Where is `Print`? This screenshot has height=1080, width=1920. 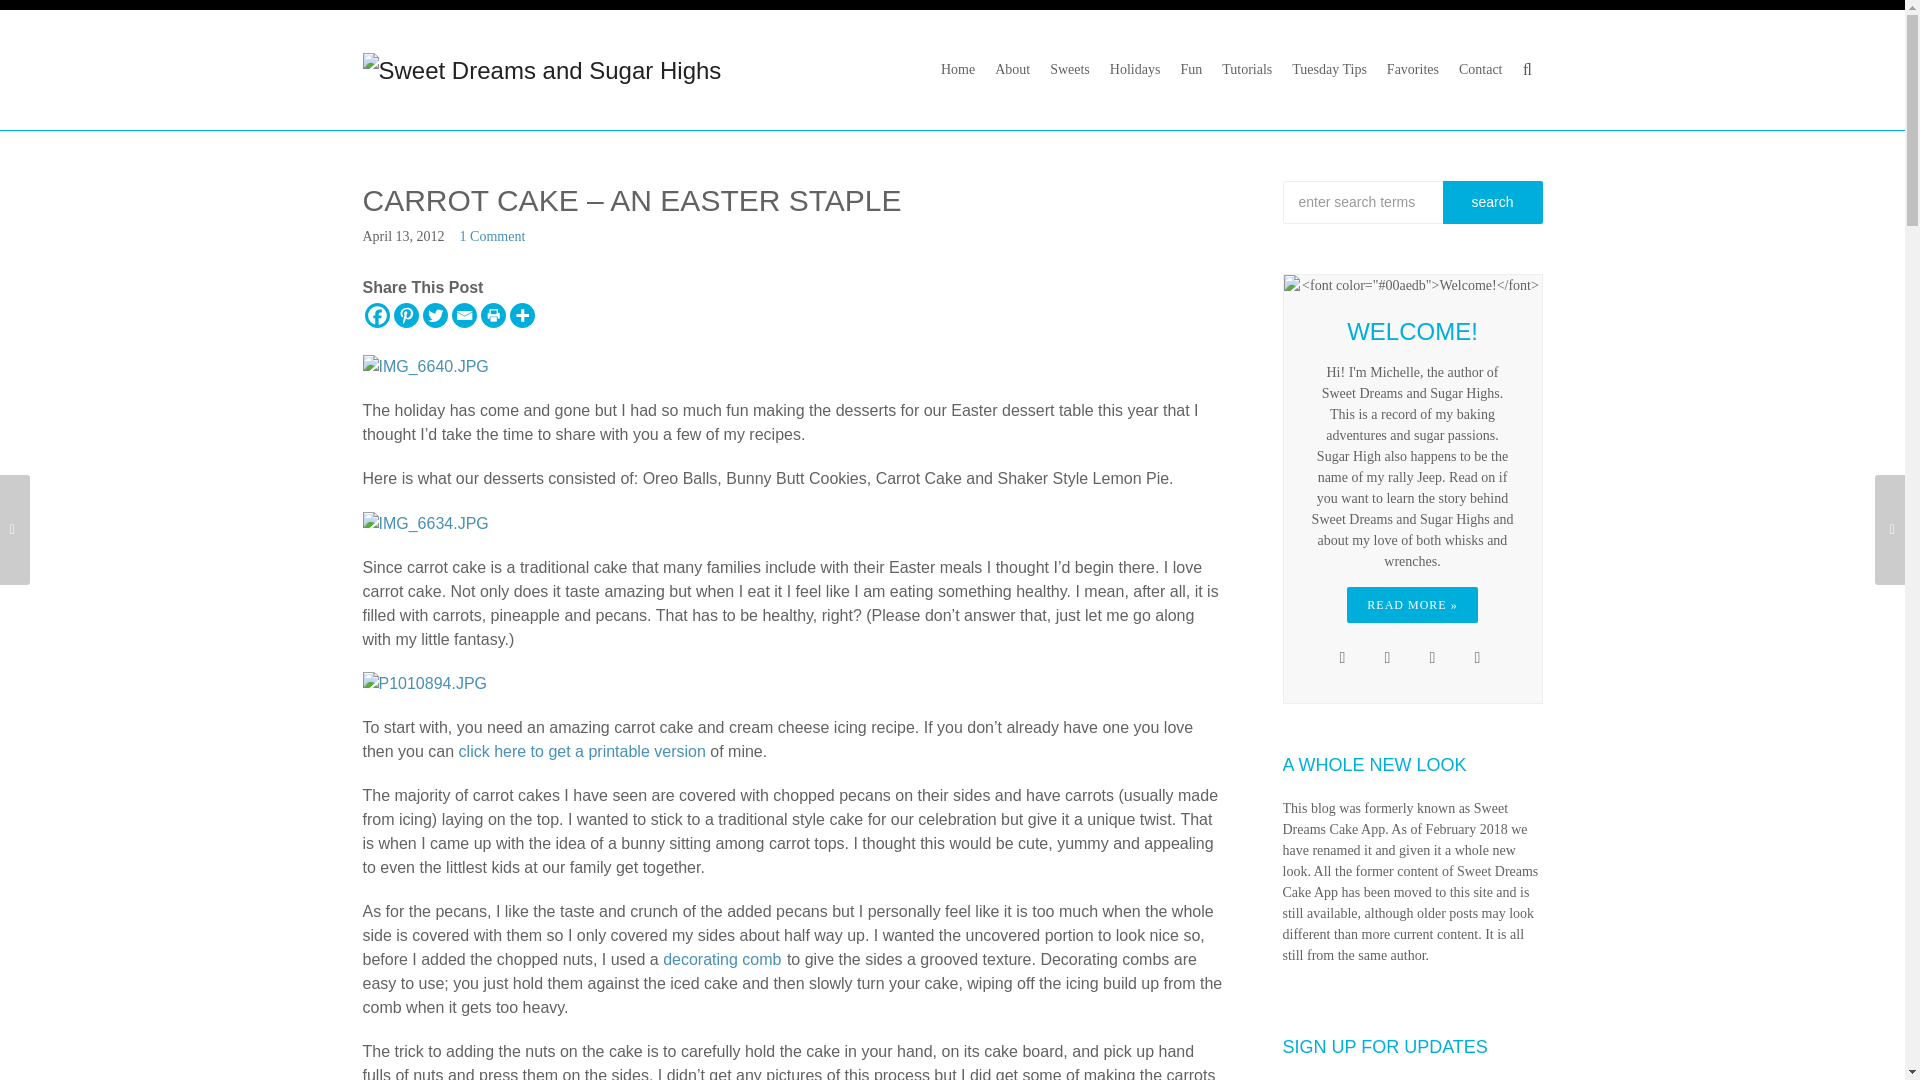
Print is located at coordinates (492, 316).